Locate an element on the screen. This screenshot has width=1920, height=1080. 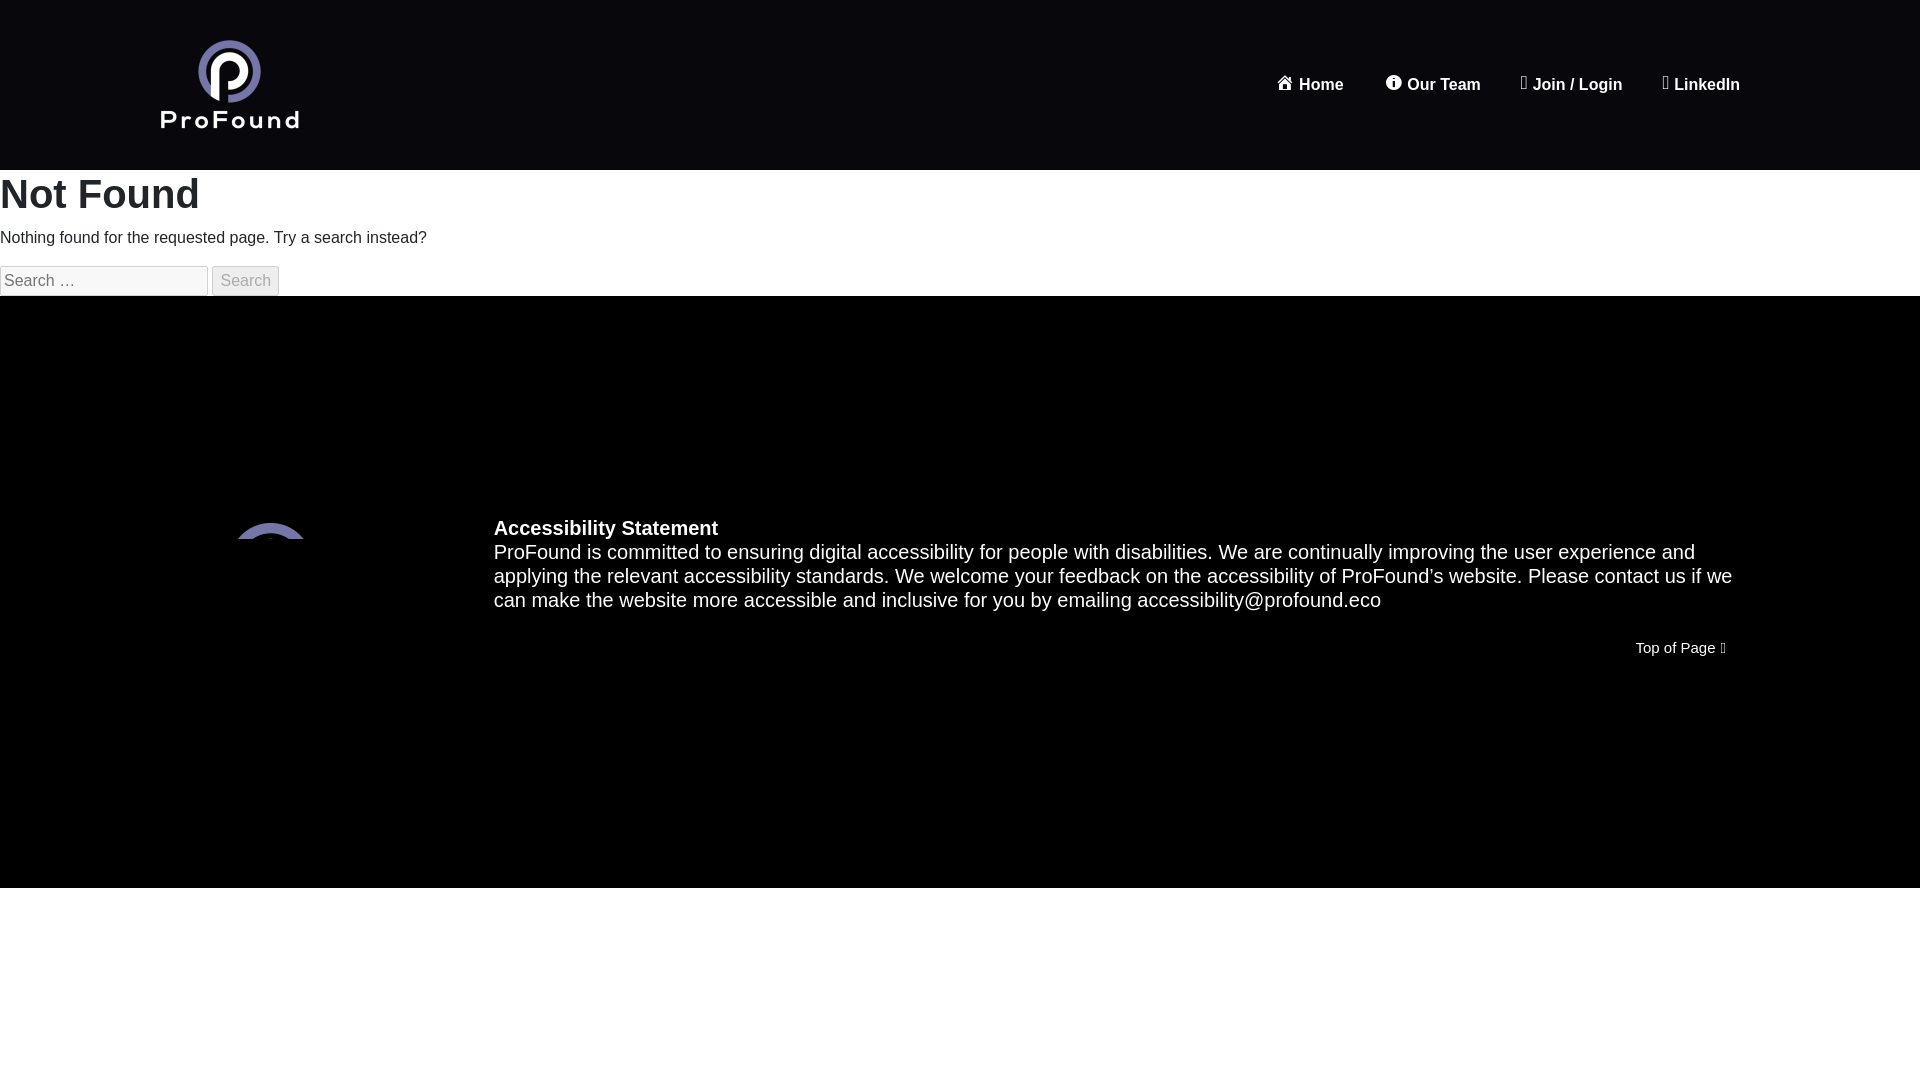
Our Team is located at coordinates (1432, 84).